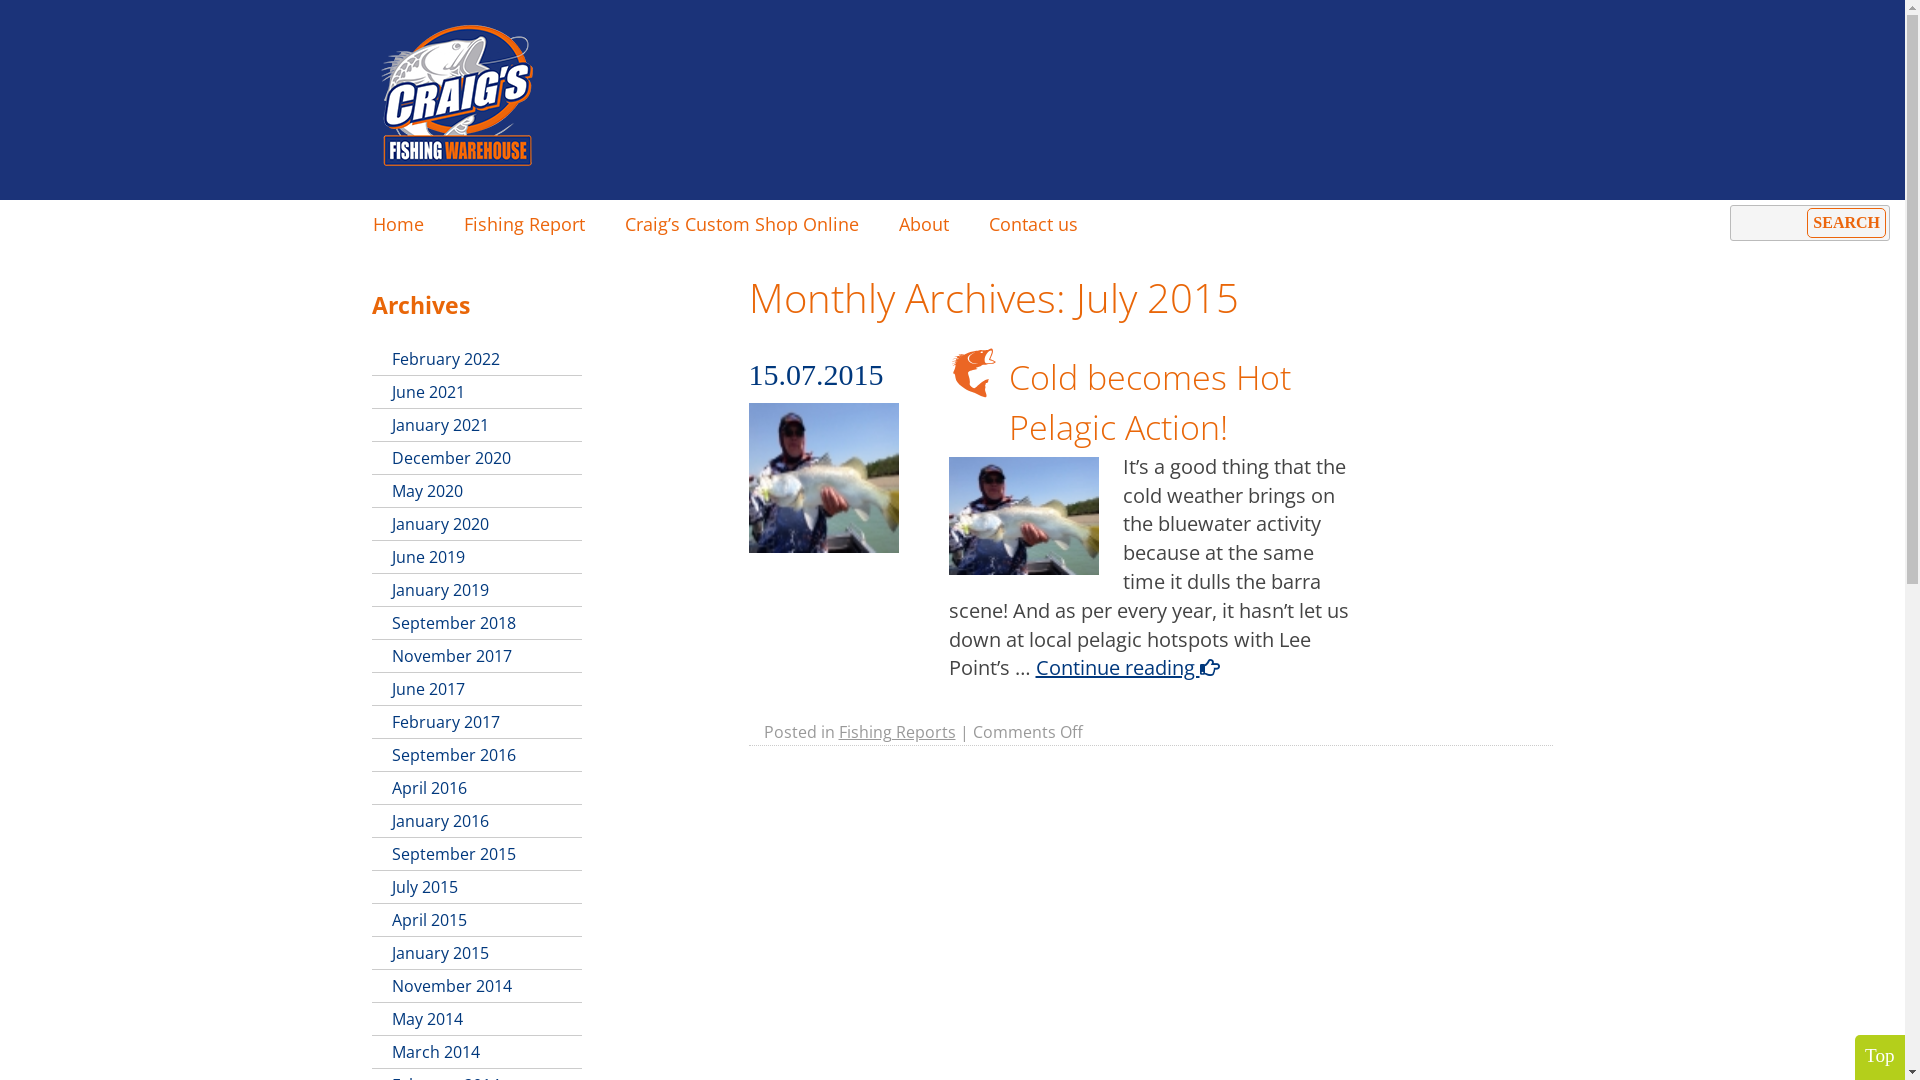 Image resolution: width=1920 pixels, height=1080 pixels. I want to click on June 2019, so click(477, 558).